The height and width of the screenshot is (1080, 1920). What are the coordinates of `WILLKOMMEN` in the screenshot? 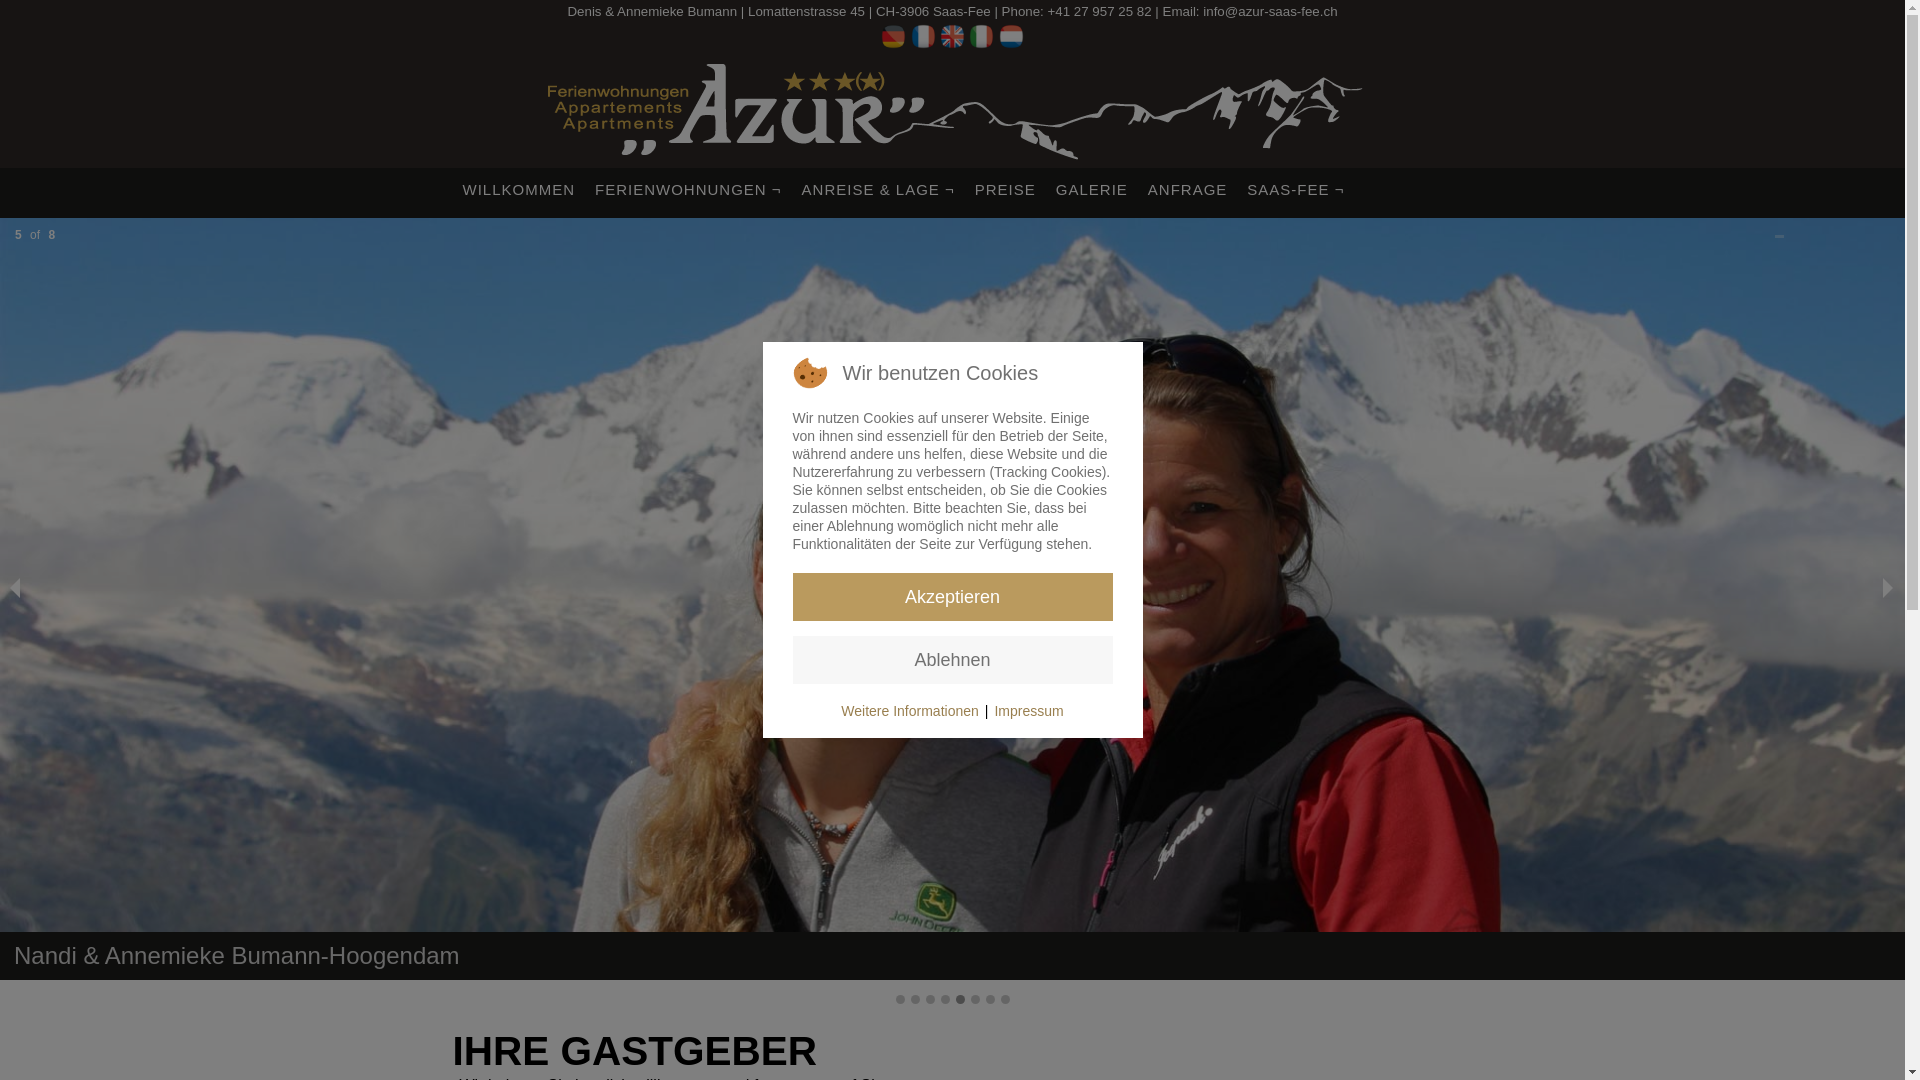 It's located at (518, 190).